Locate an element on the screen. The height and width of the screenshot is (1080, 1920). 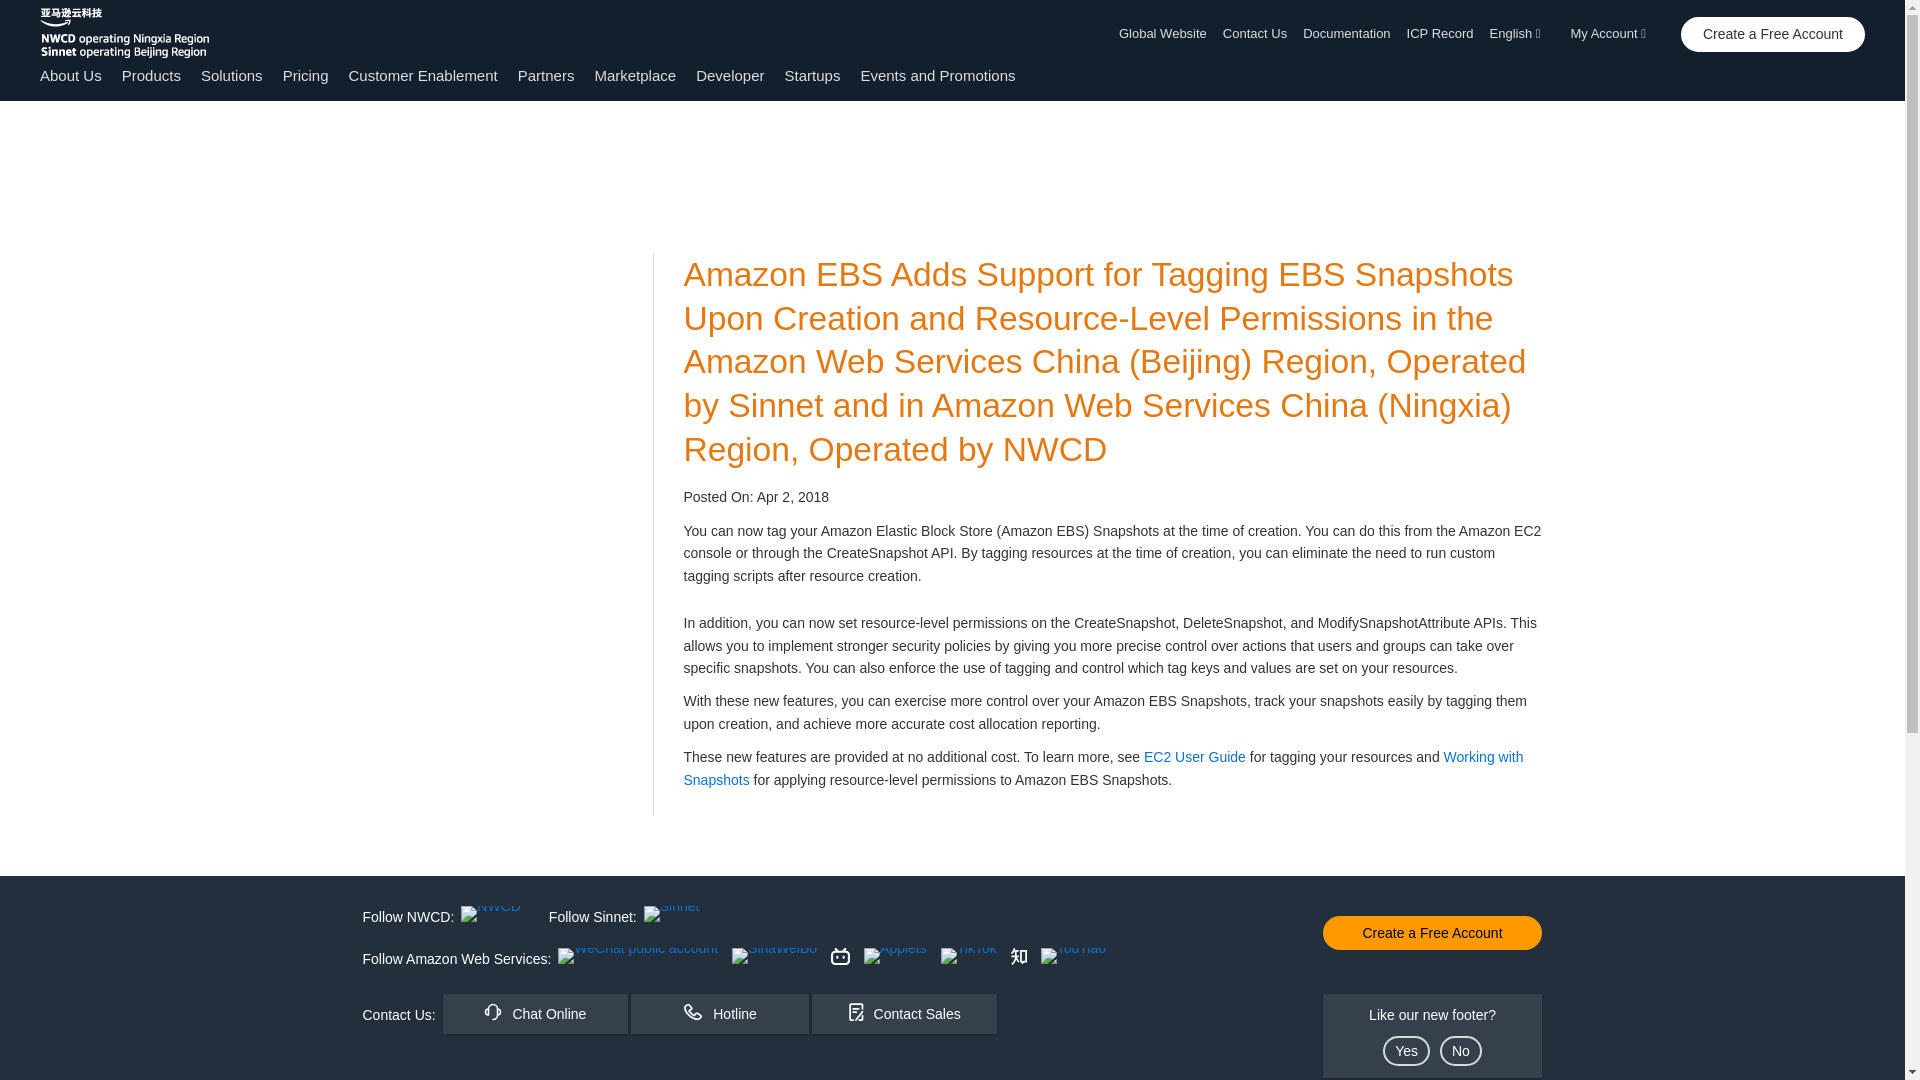
Applets is located at coordinates (896, 956).